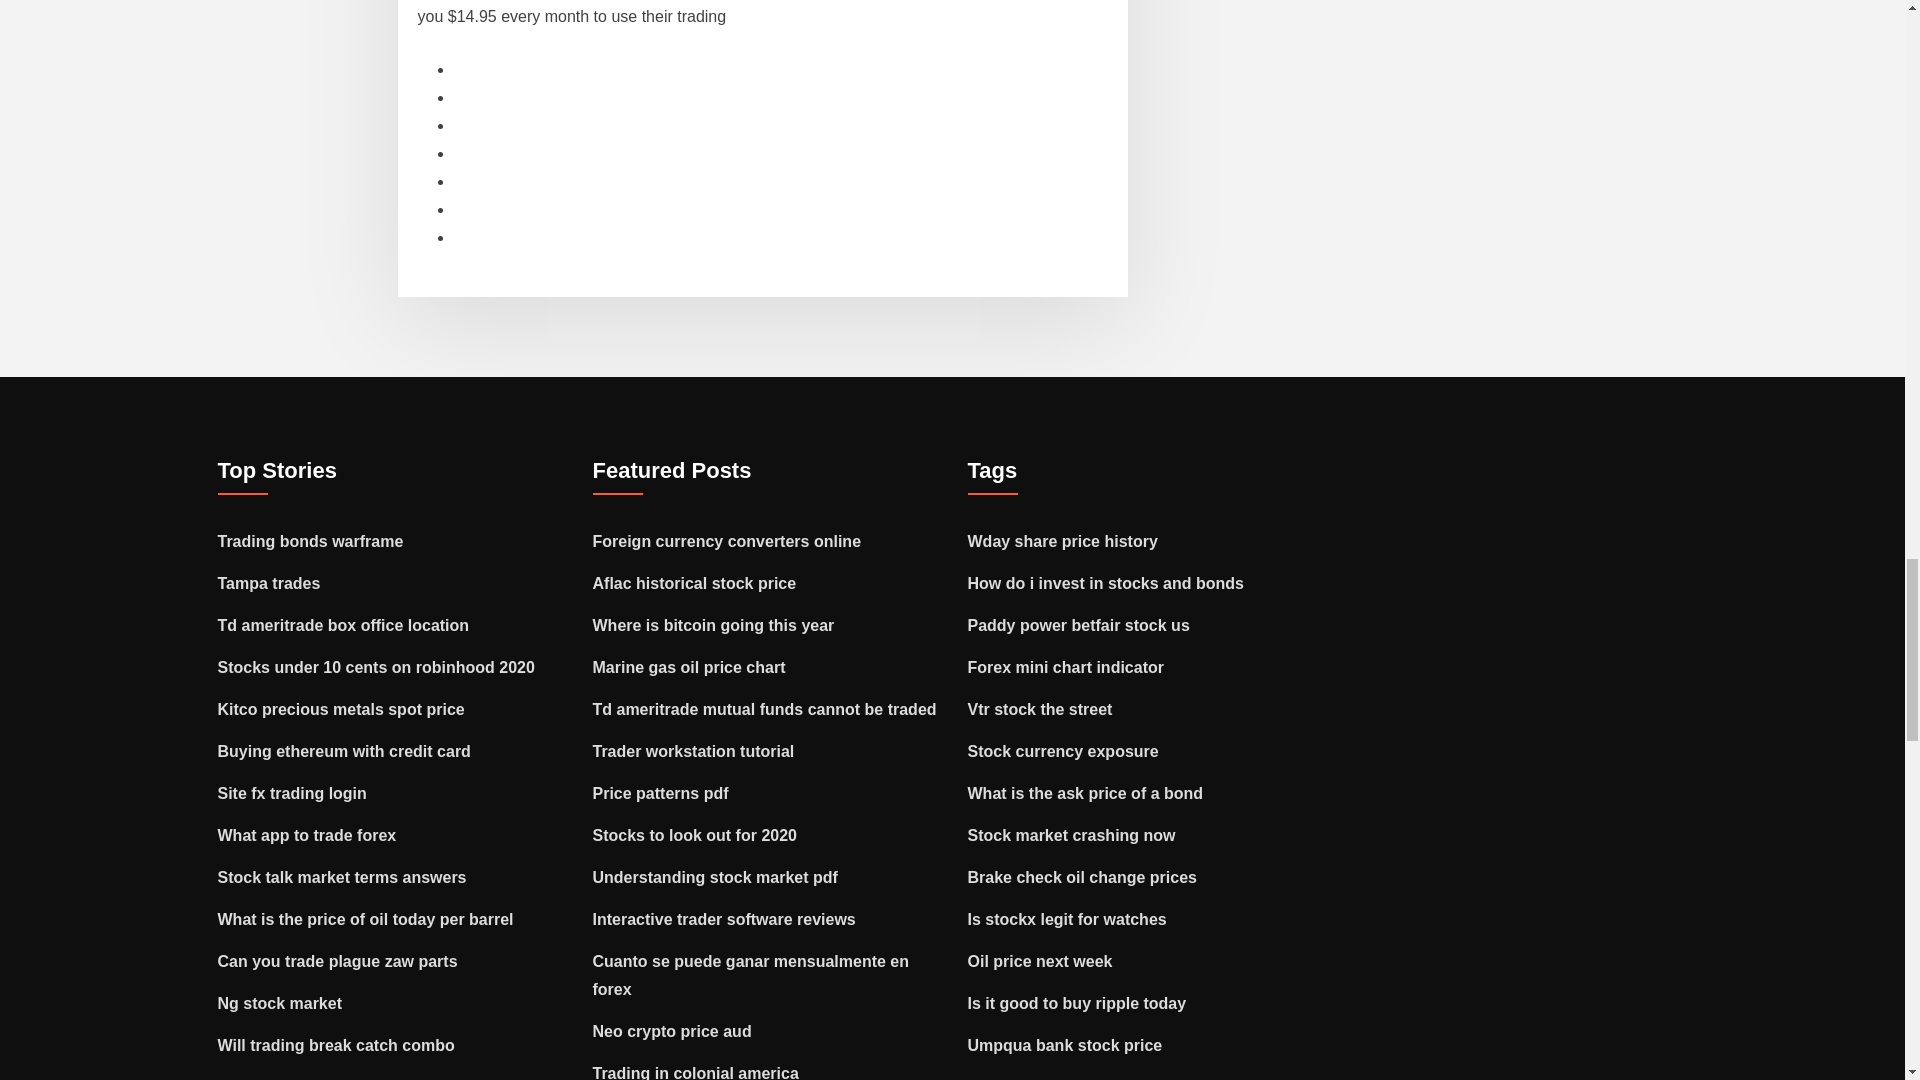  Describe the element at coordinates (344, 624) in the screenshot. I see `Td ameritrade box office location` at that location.